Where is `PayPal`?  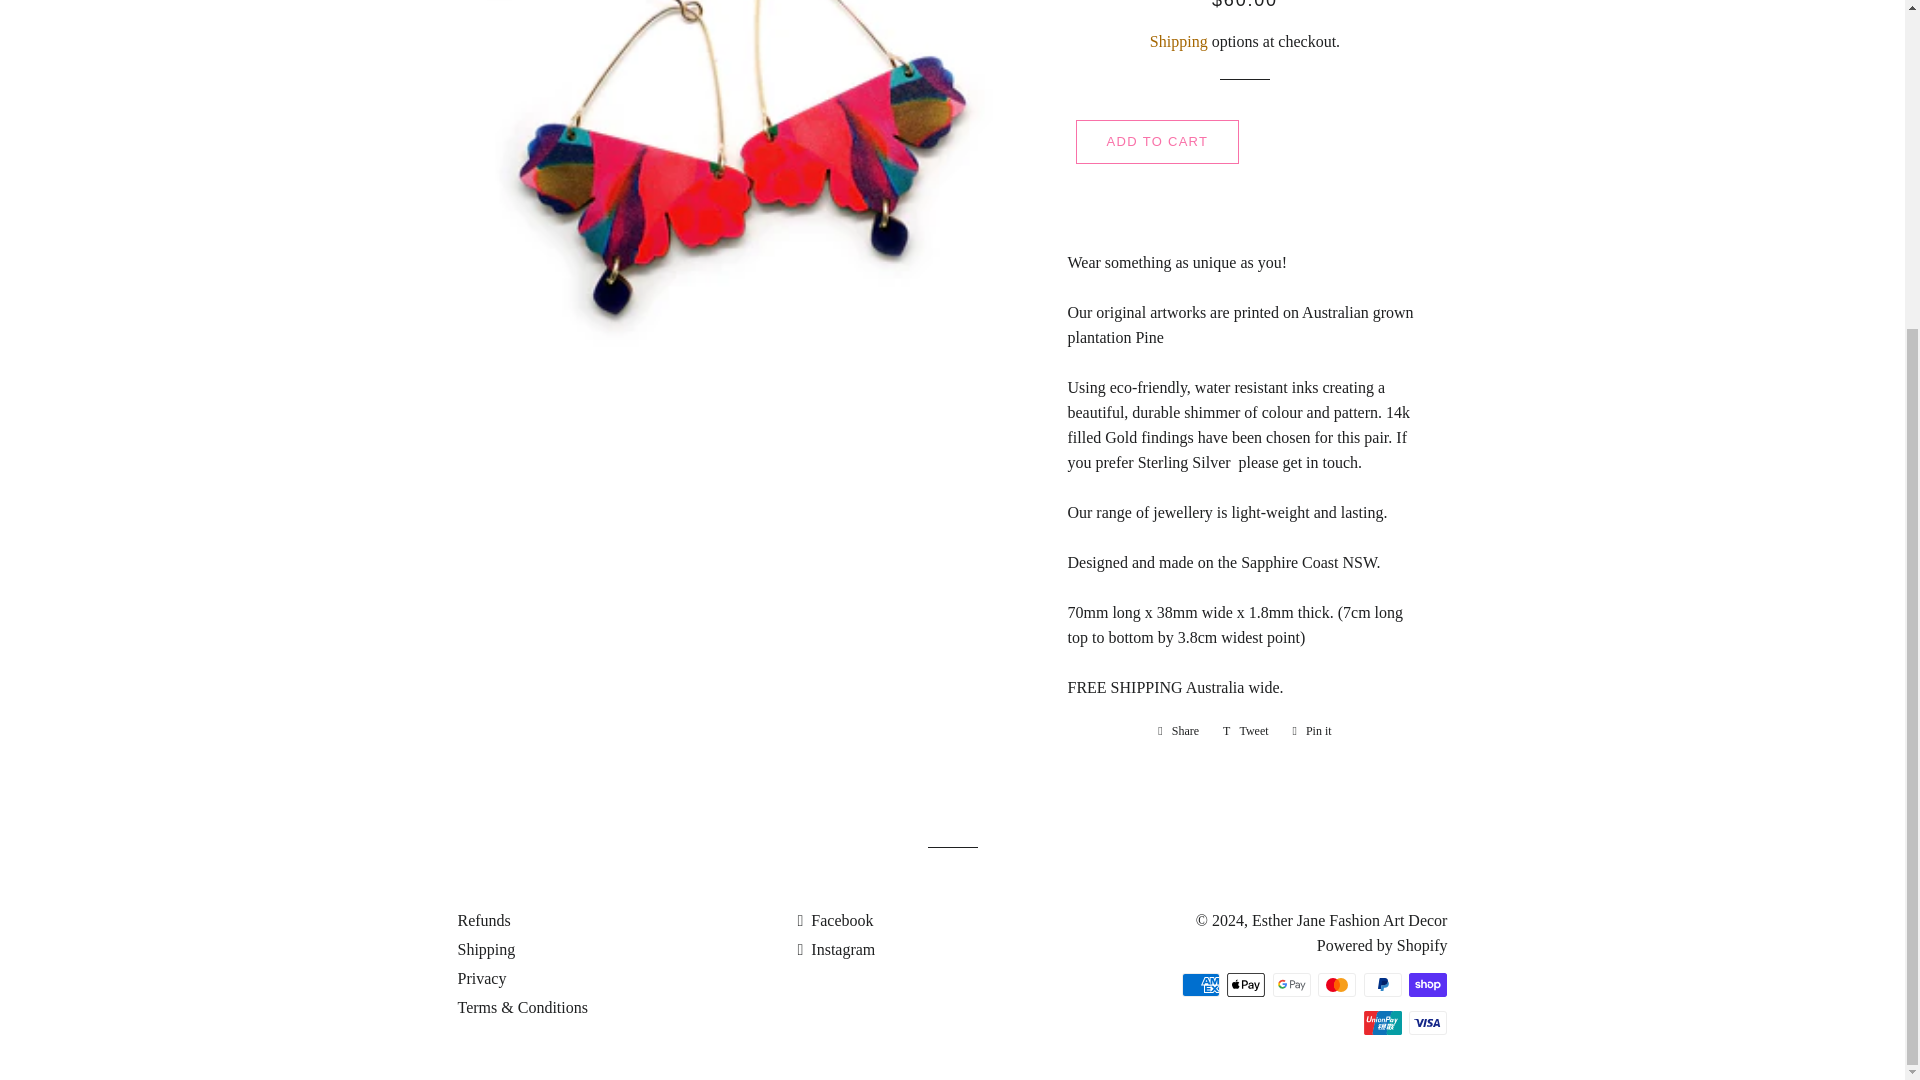 PayPal is located at coordinates (1382, 984).